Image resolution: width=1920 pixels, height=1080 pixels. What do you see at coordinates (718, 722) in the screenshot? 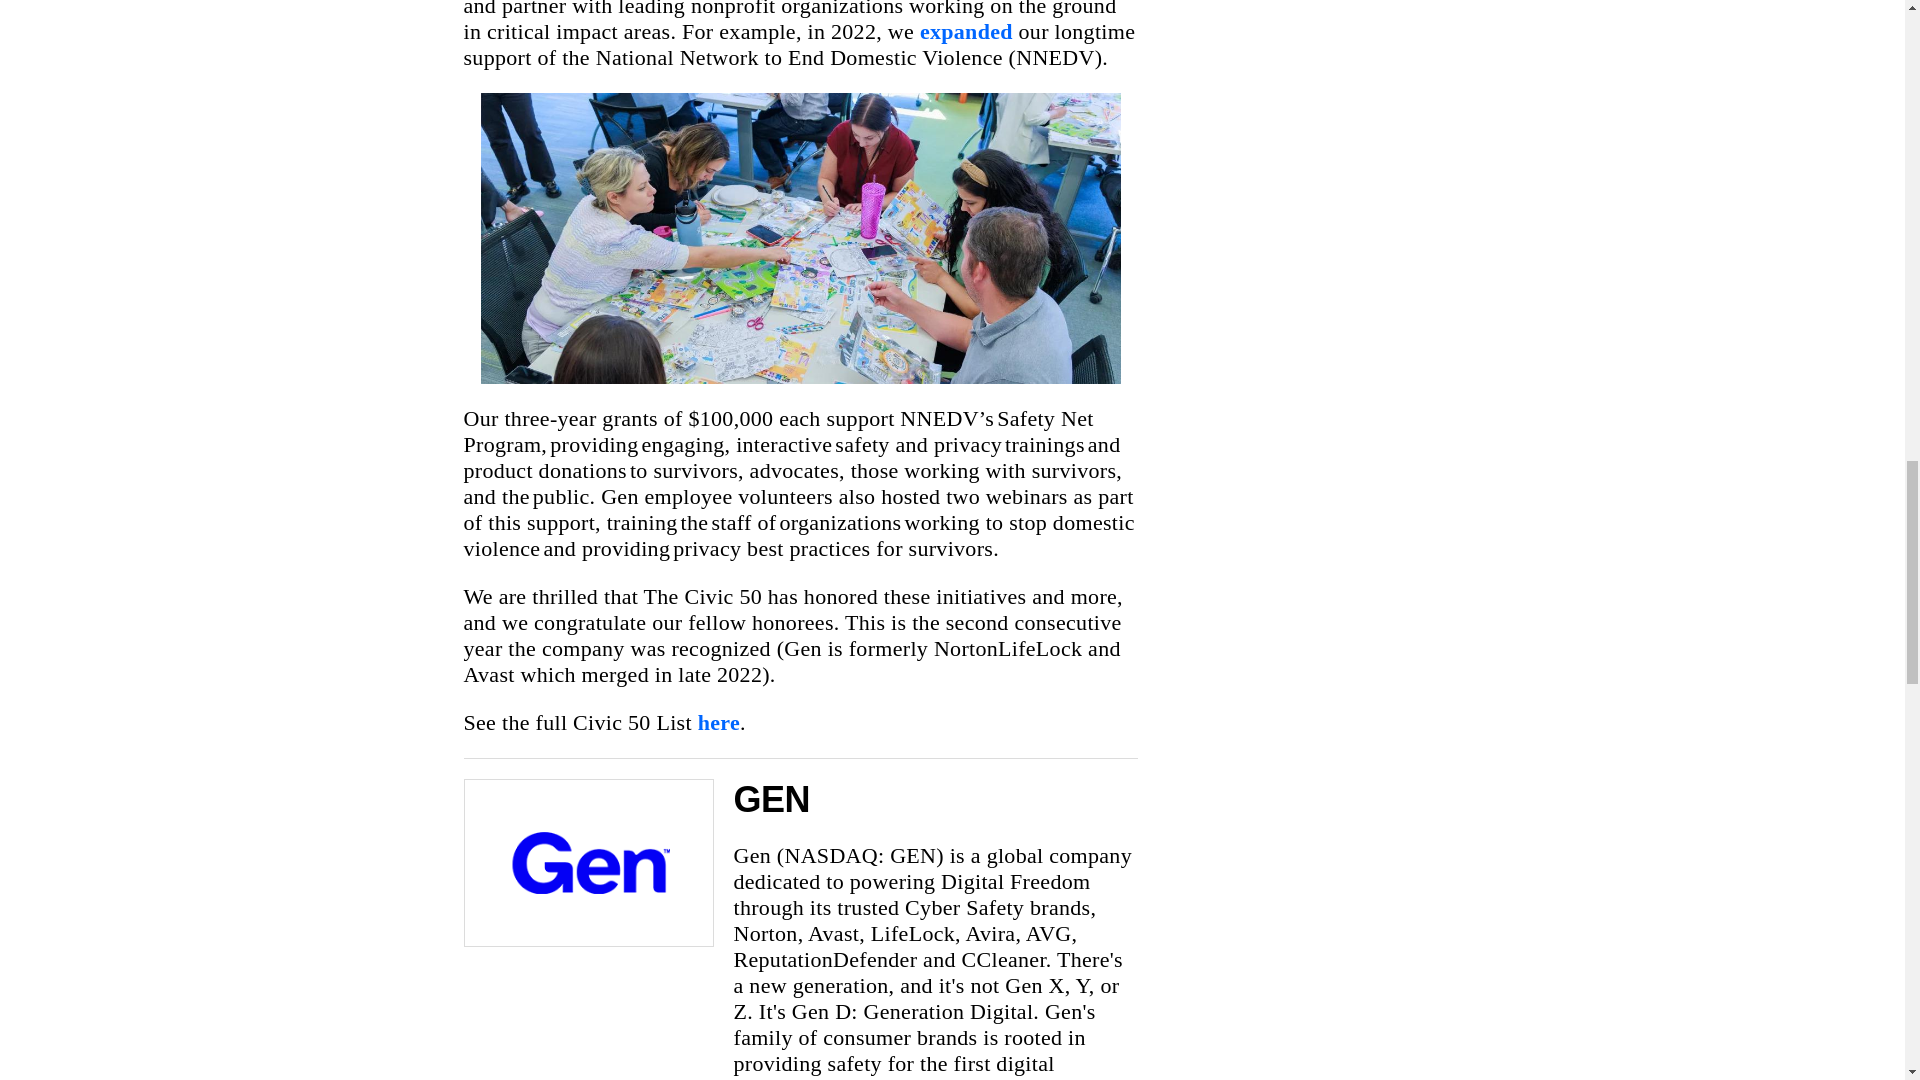
I see `here` at bounding box center [718, 722].